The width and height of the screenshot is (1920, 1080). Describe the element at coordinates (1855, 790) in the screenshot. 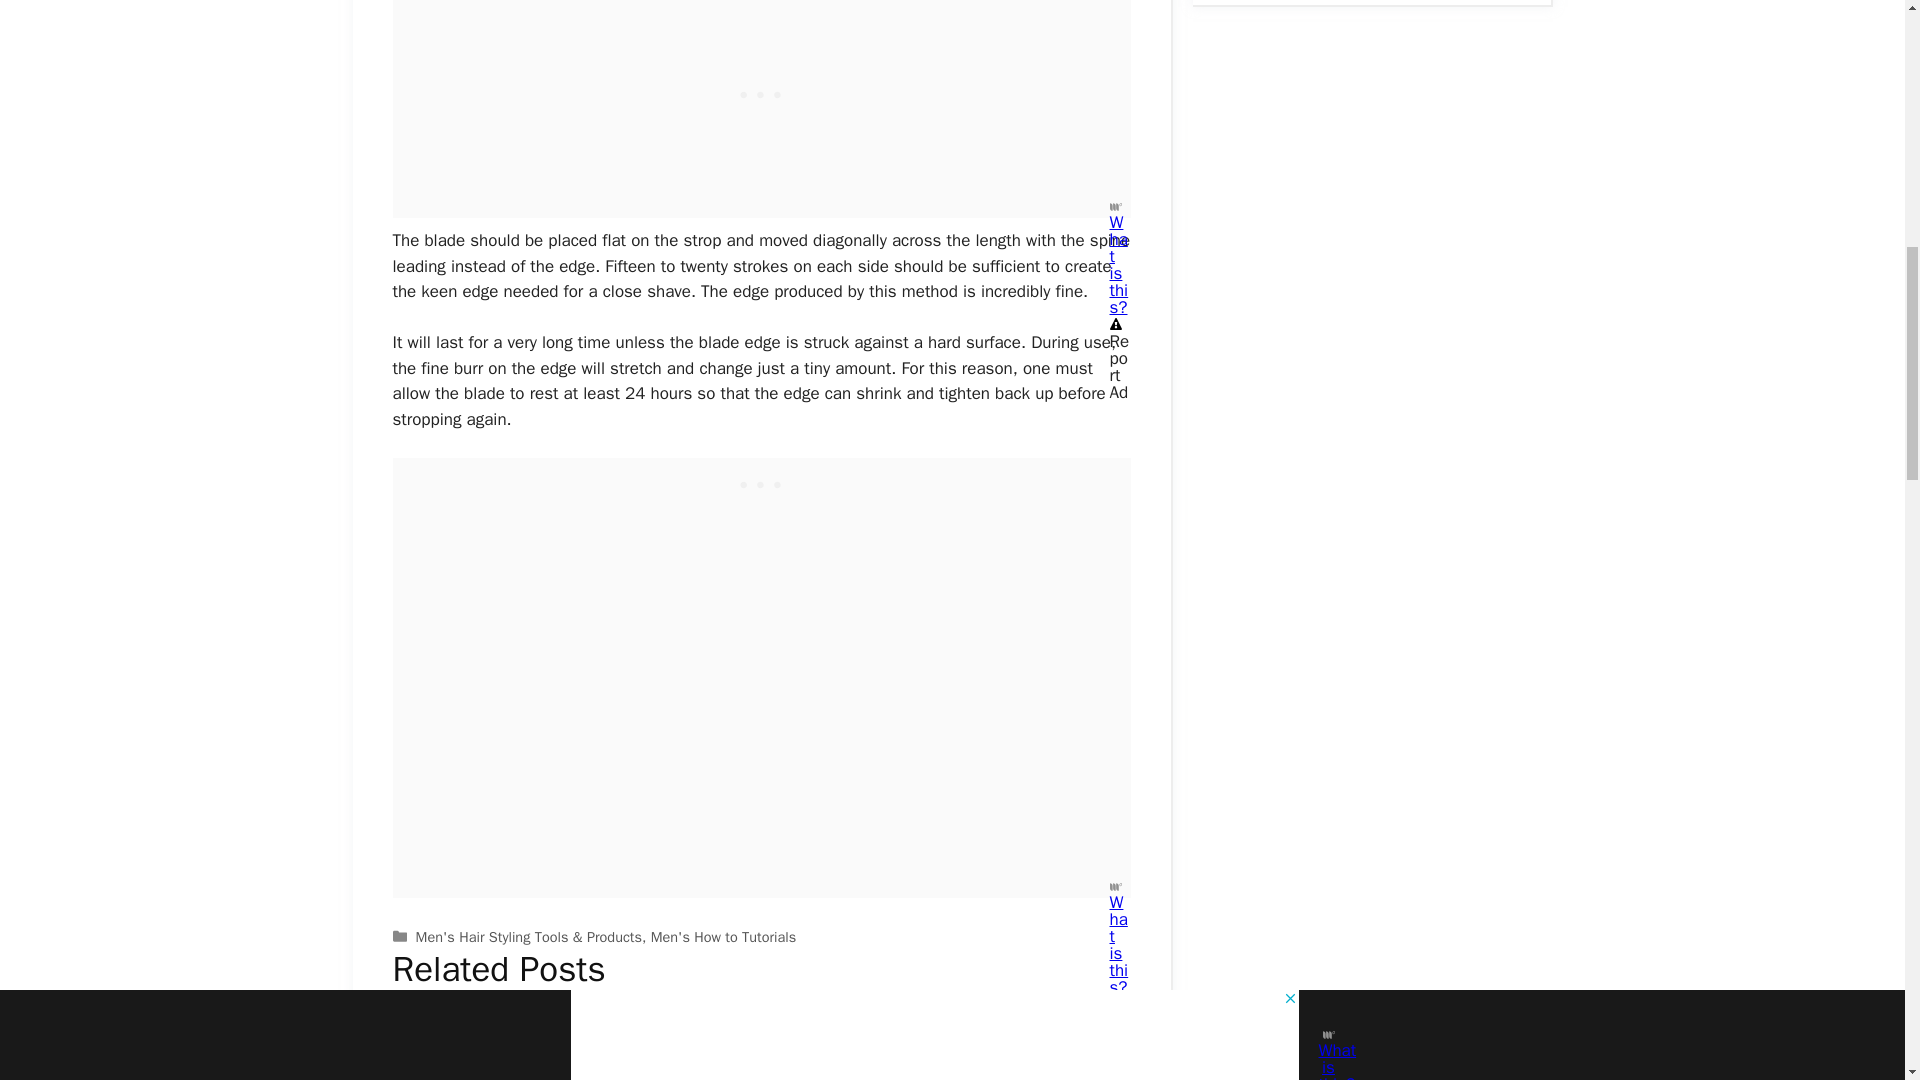

I see `Scroll back to top` at that location.